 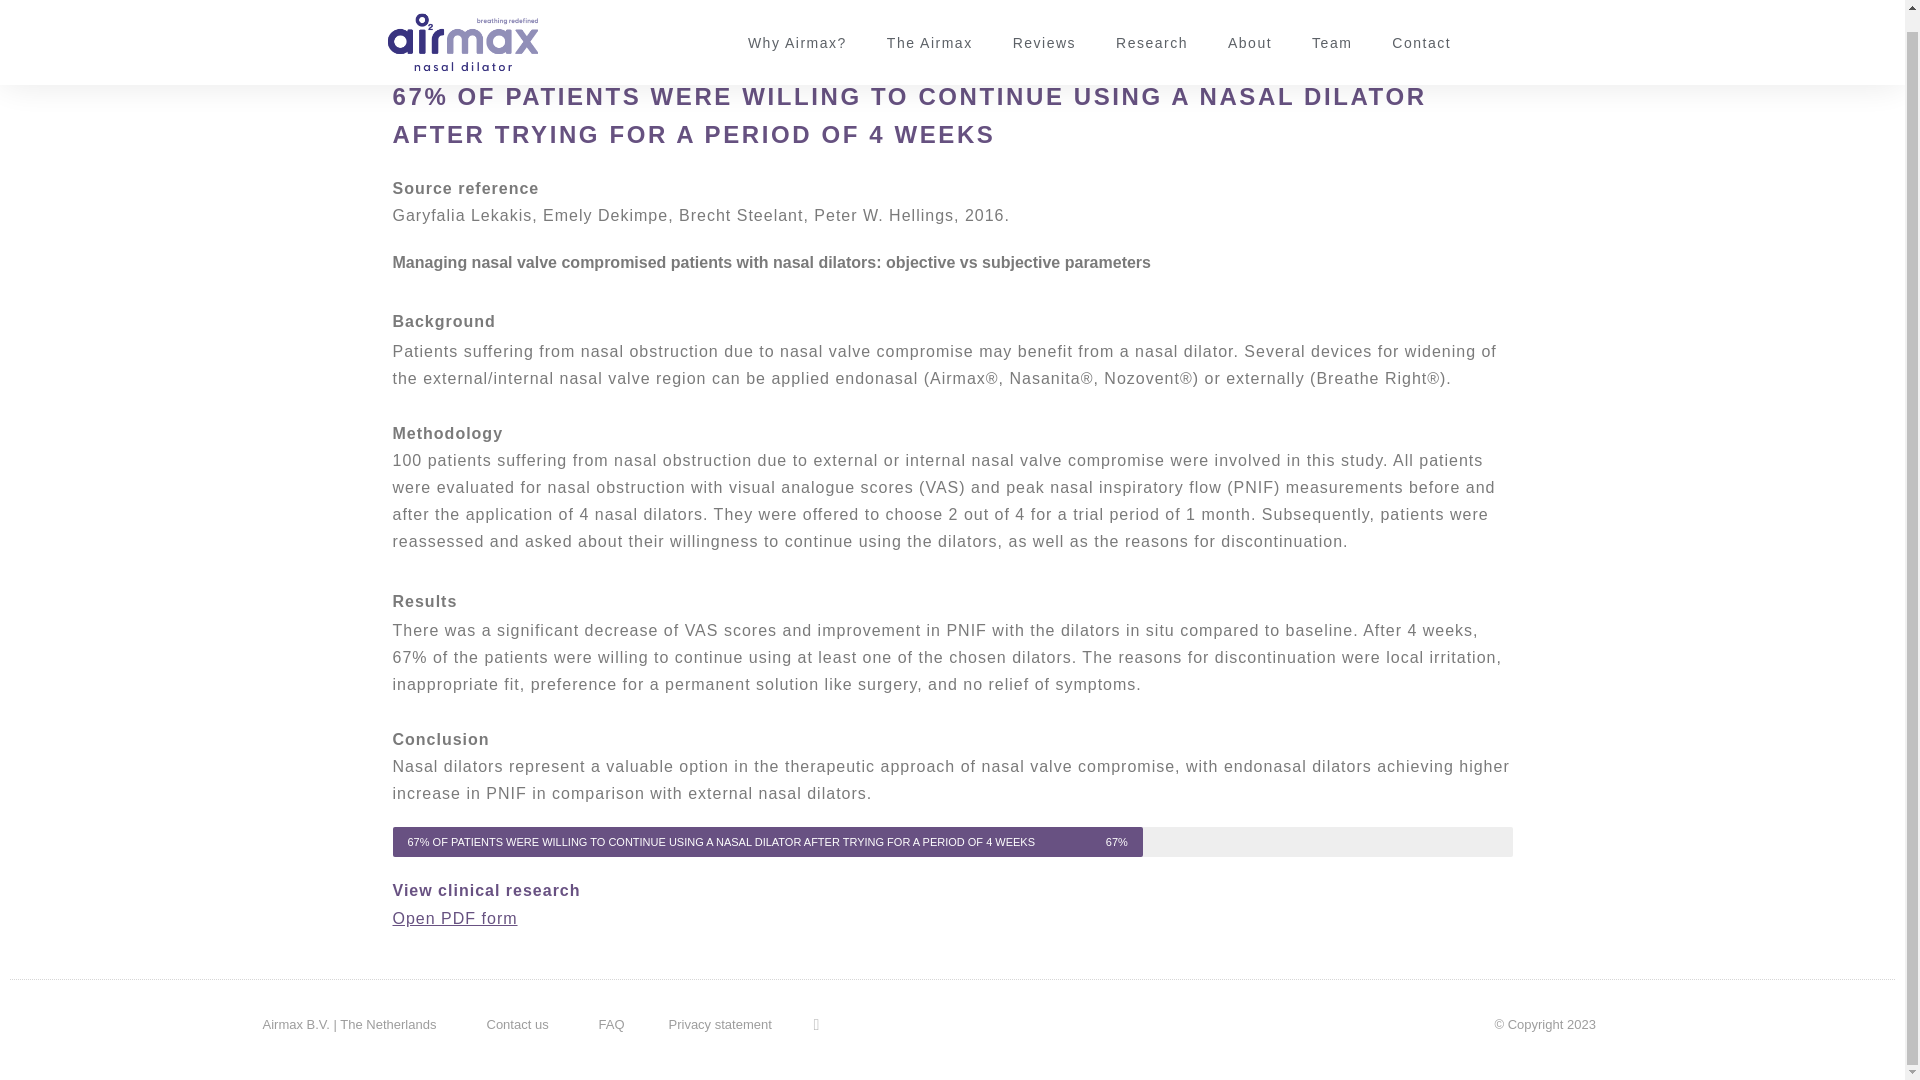 I want to click on Research, so click(x=1152, y=24).